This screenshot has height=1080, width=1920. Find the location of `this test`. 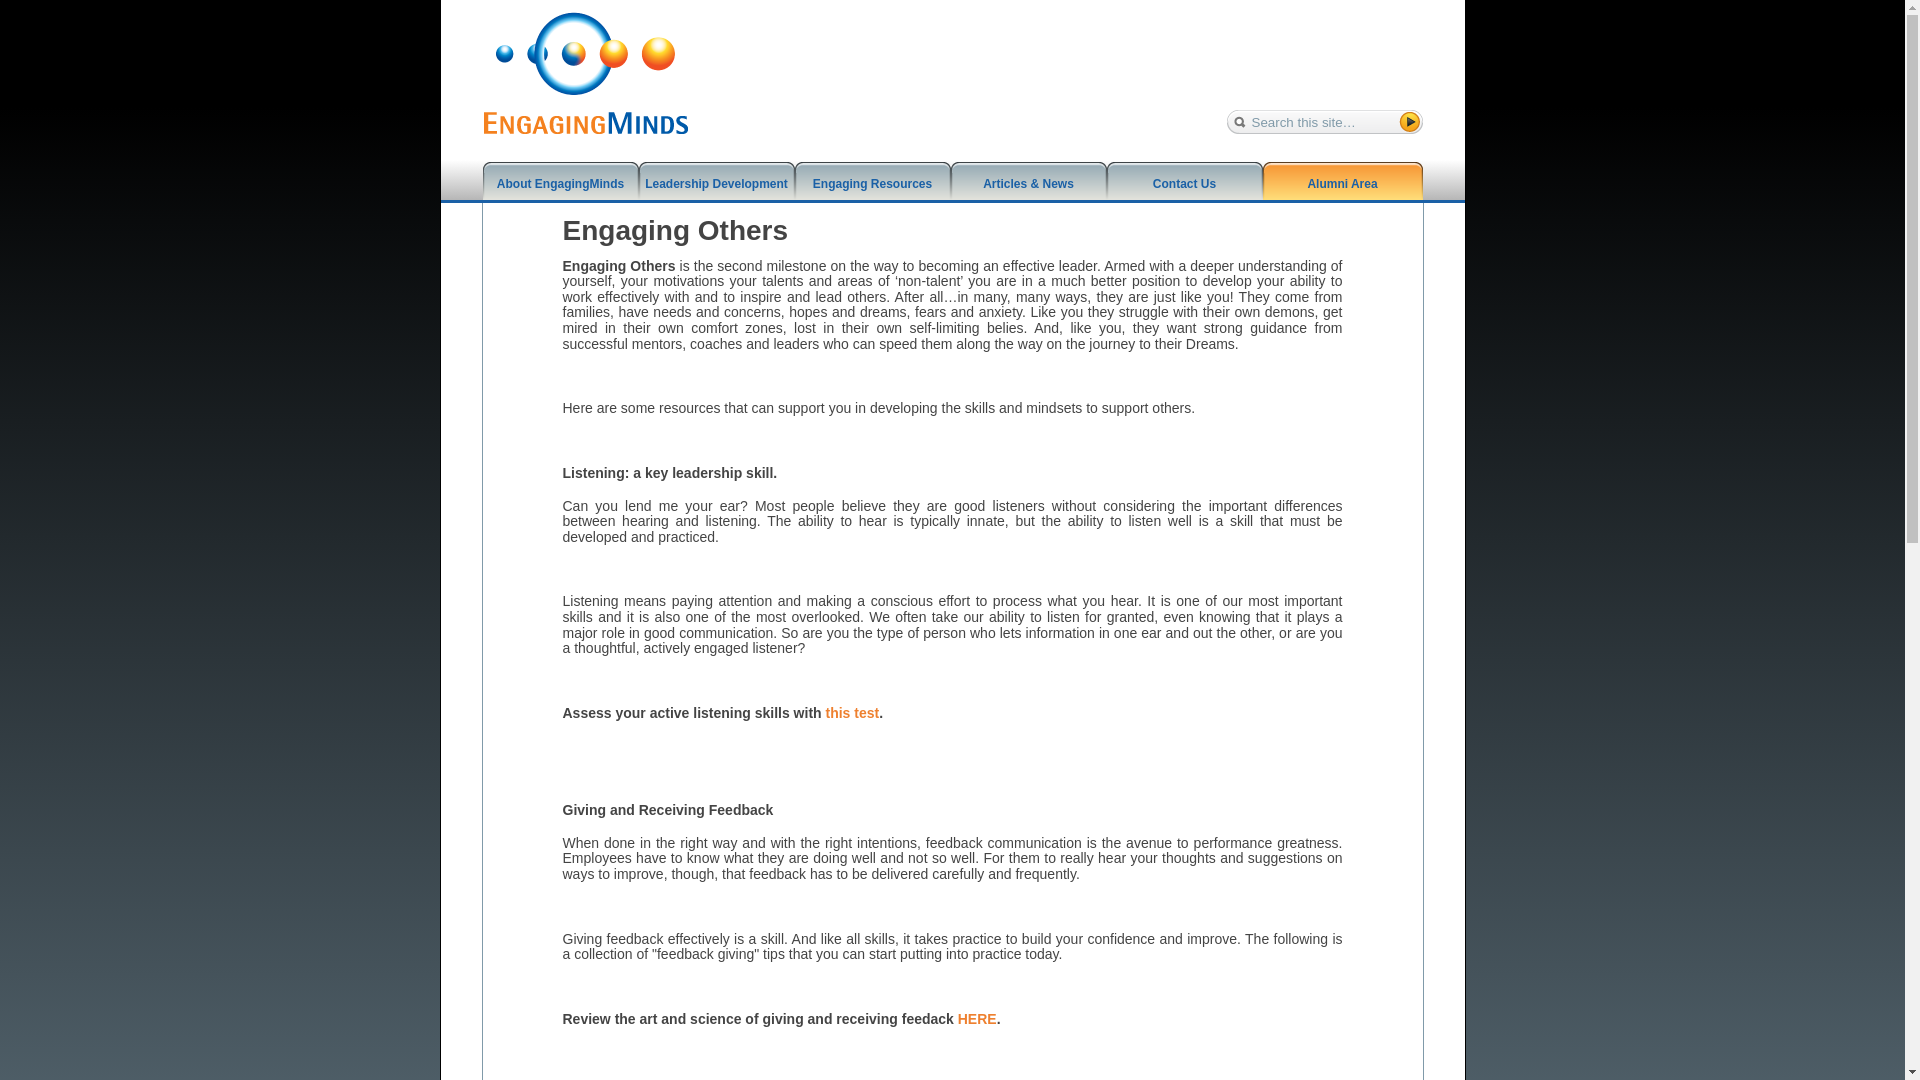

this test is located at coordinates (852, 713).